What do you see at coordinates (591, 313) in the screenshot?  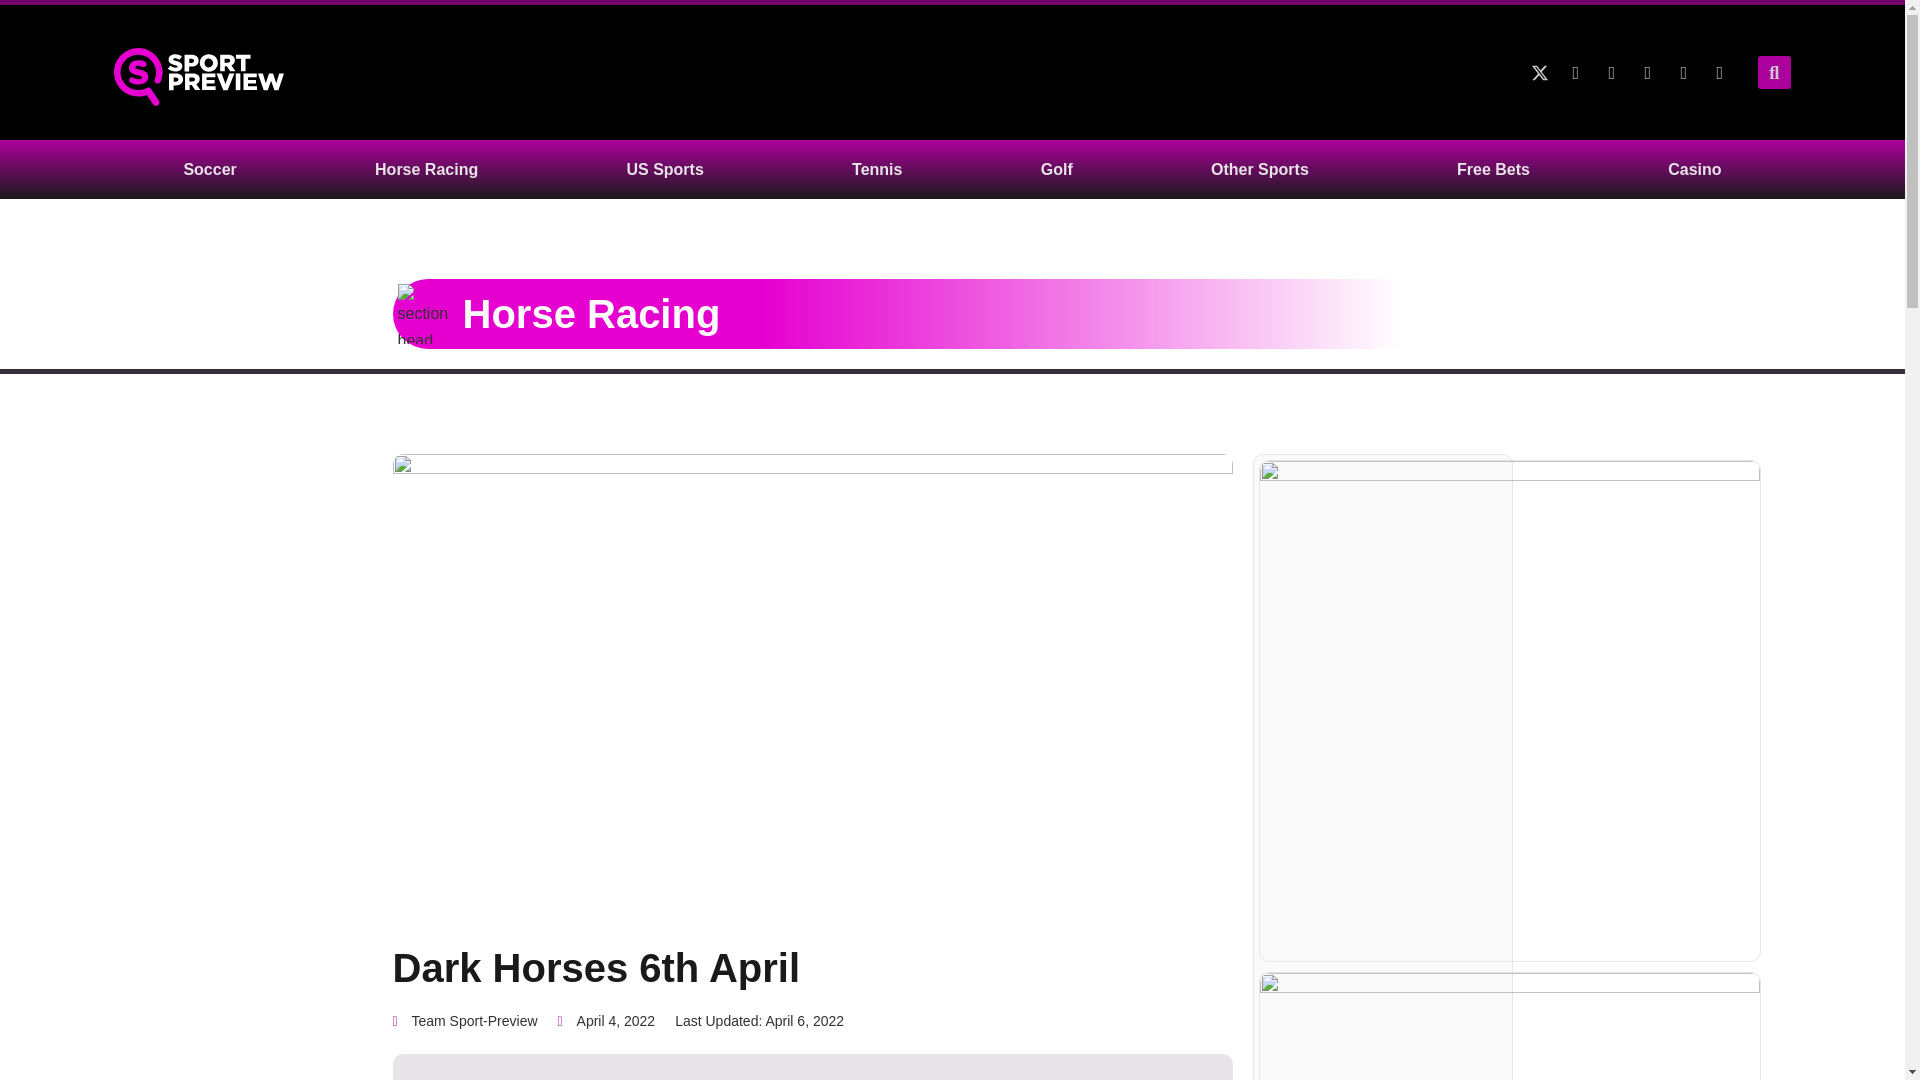 I see `Horse Racing` at bounding box center [591, 313].